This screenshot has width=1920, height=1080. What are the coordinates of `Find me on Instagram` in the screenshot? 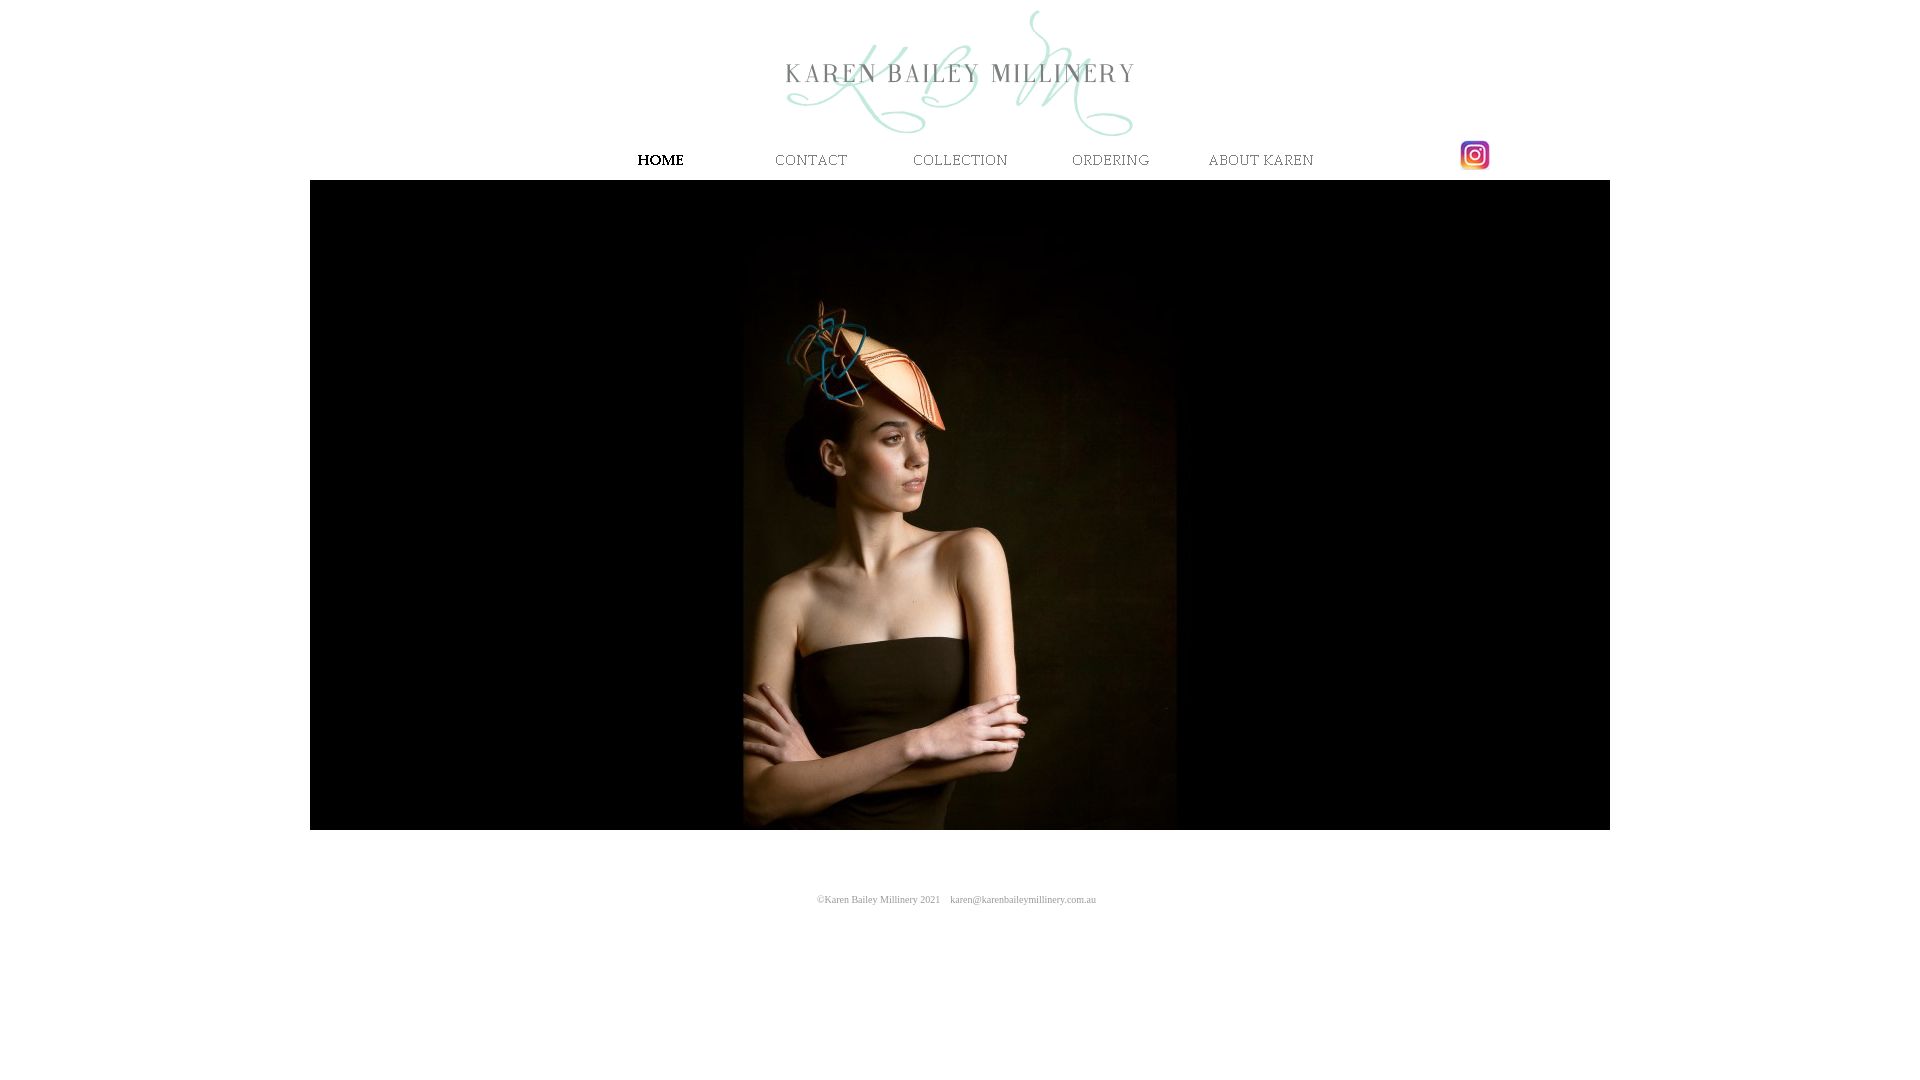 It's located at (1475, 155).